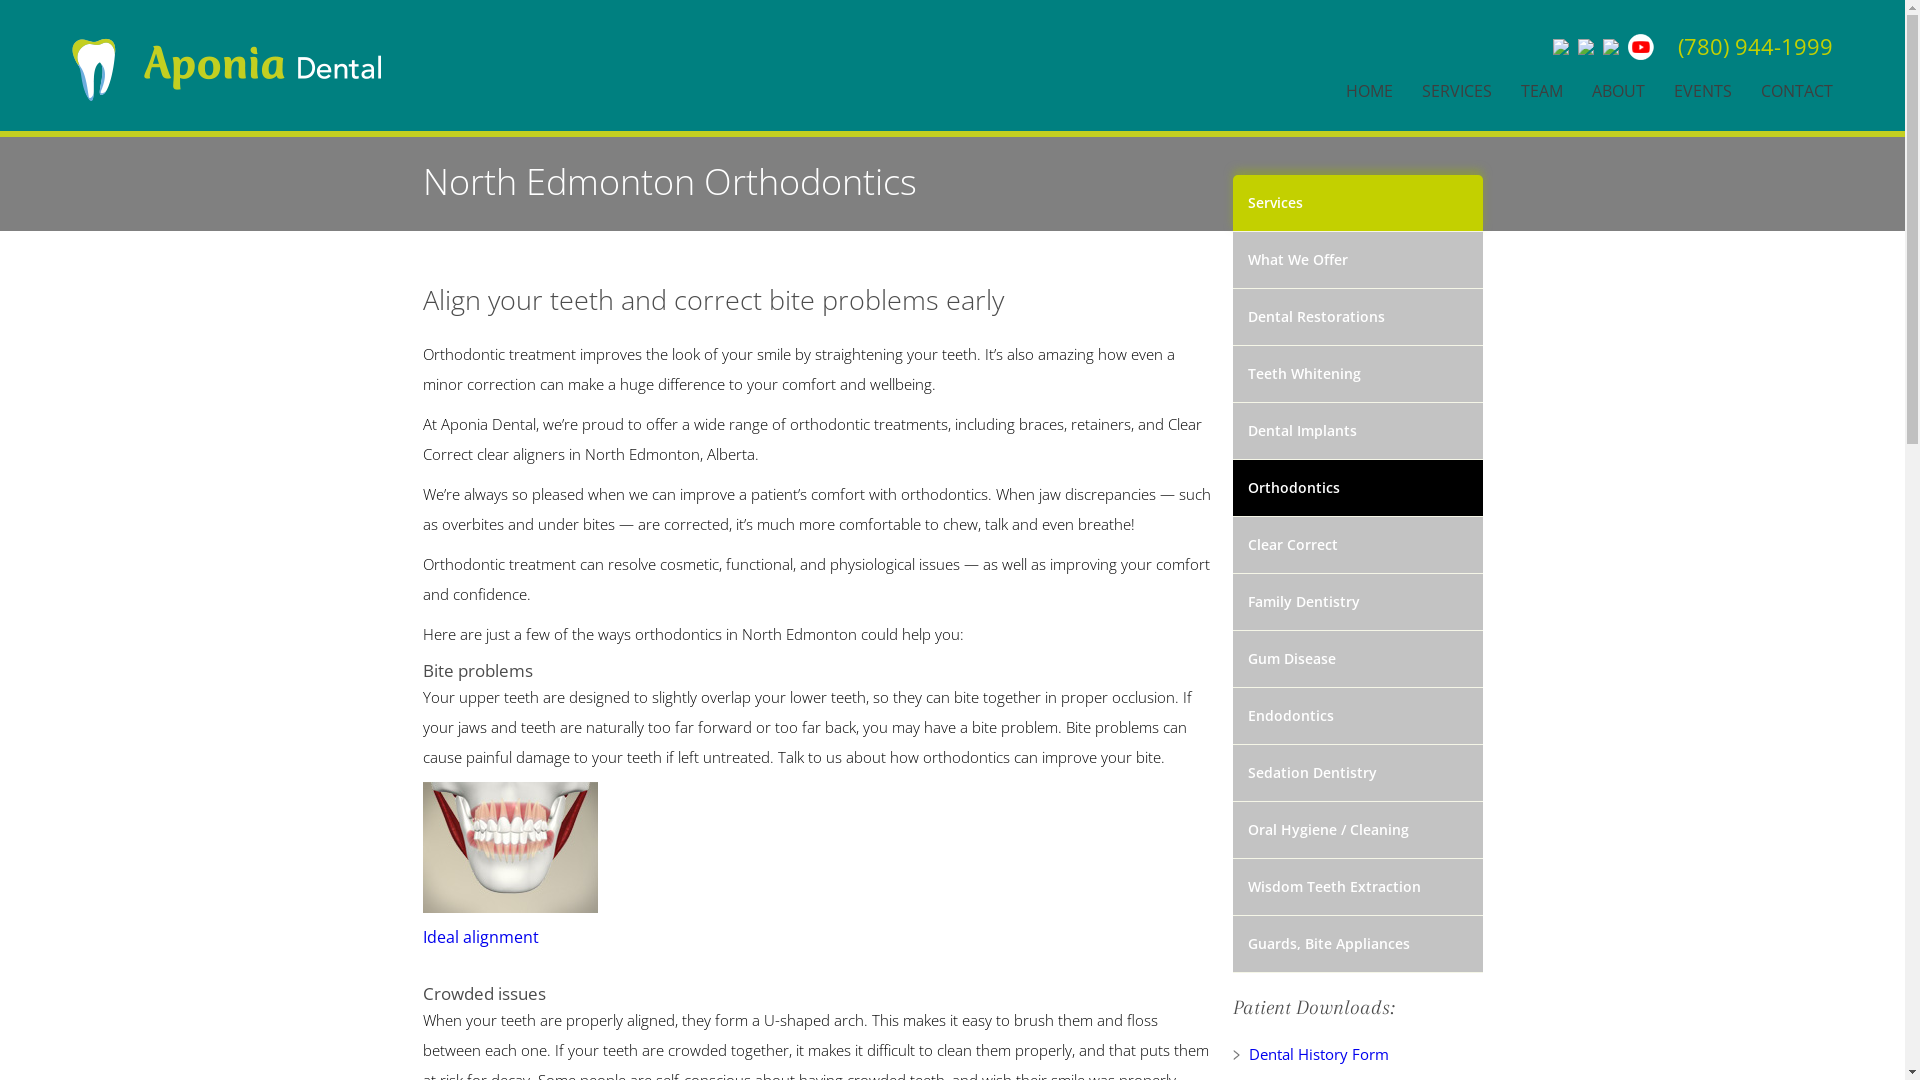  What do you see at coordinates (1357, 432) in the screenshot?
I see `Dental Implants` at bounding box center [1357, 432].